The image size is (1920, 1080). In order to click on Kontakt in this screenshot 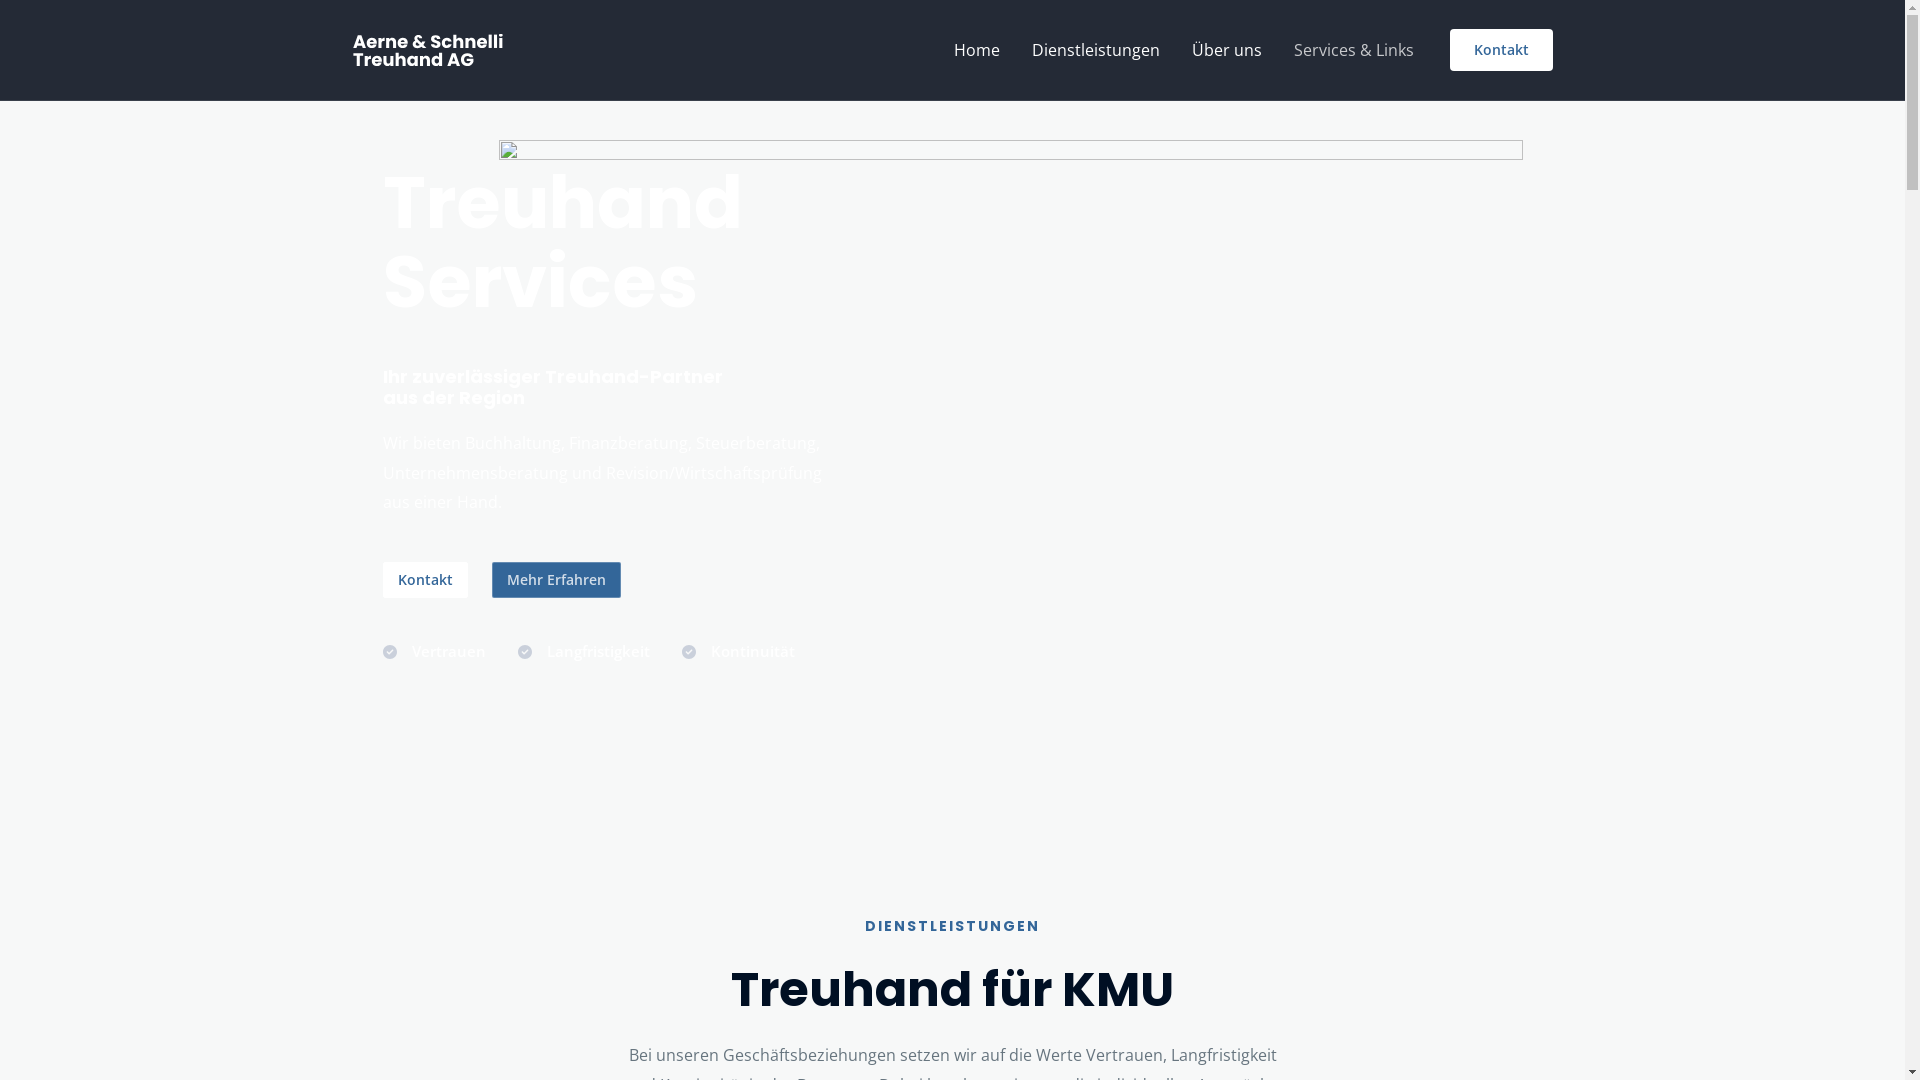, I will do `click(1502, 50)`.